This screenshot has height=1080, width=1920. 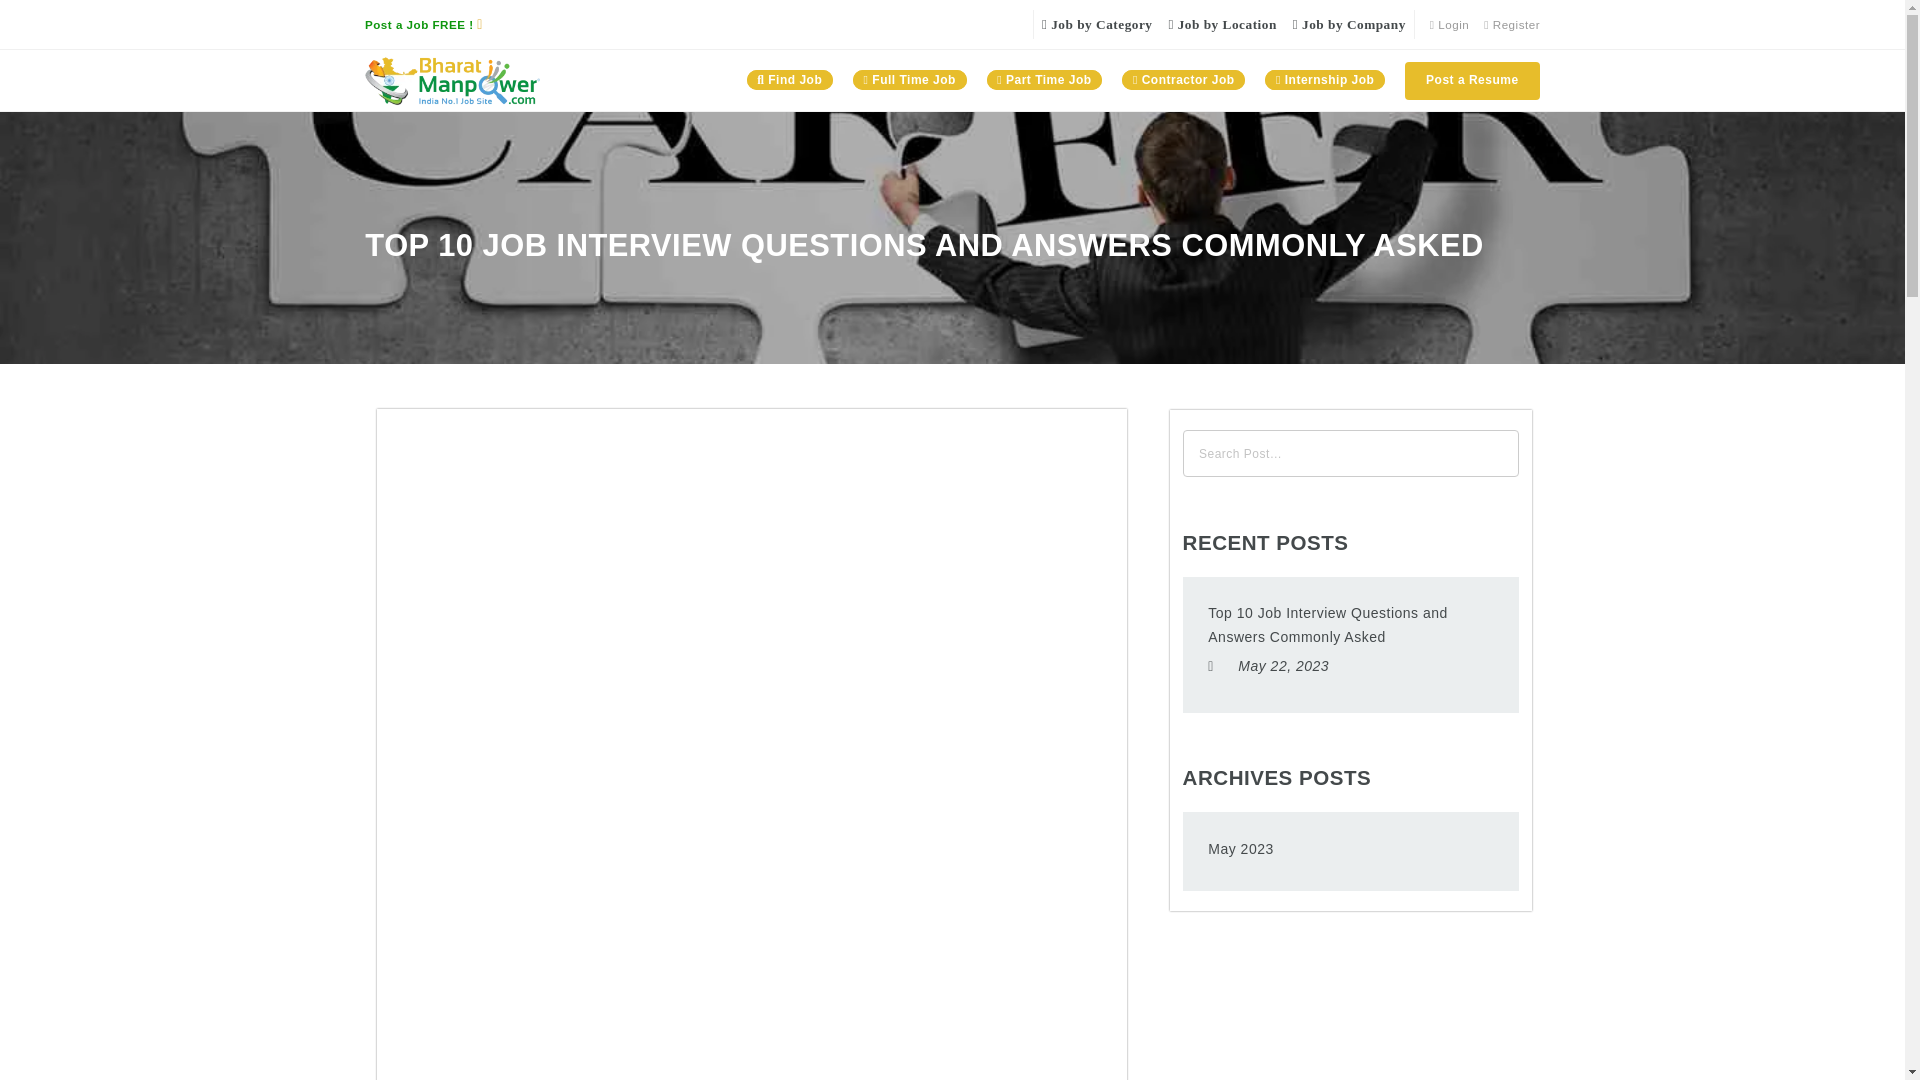 I want to click on    Part Time Job  , so click(x=1045, y=80).